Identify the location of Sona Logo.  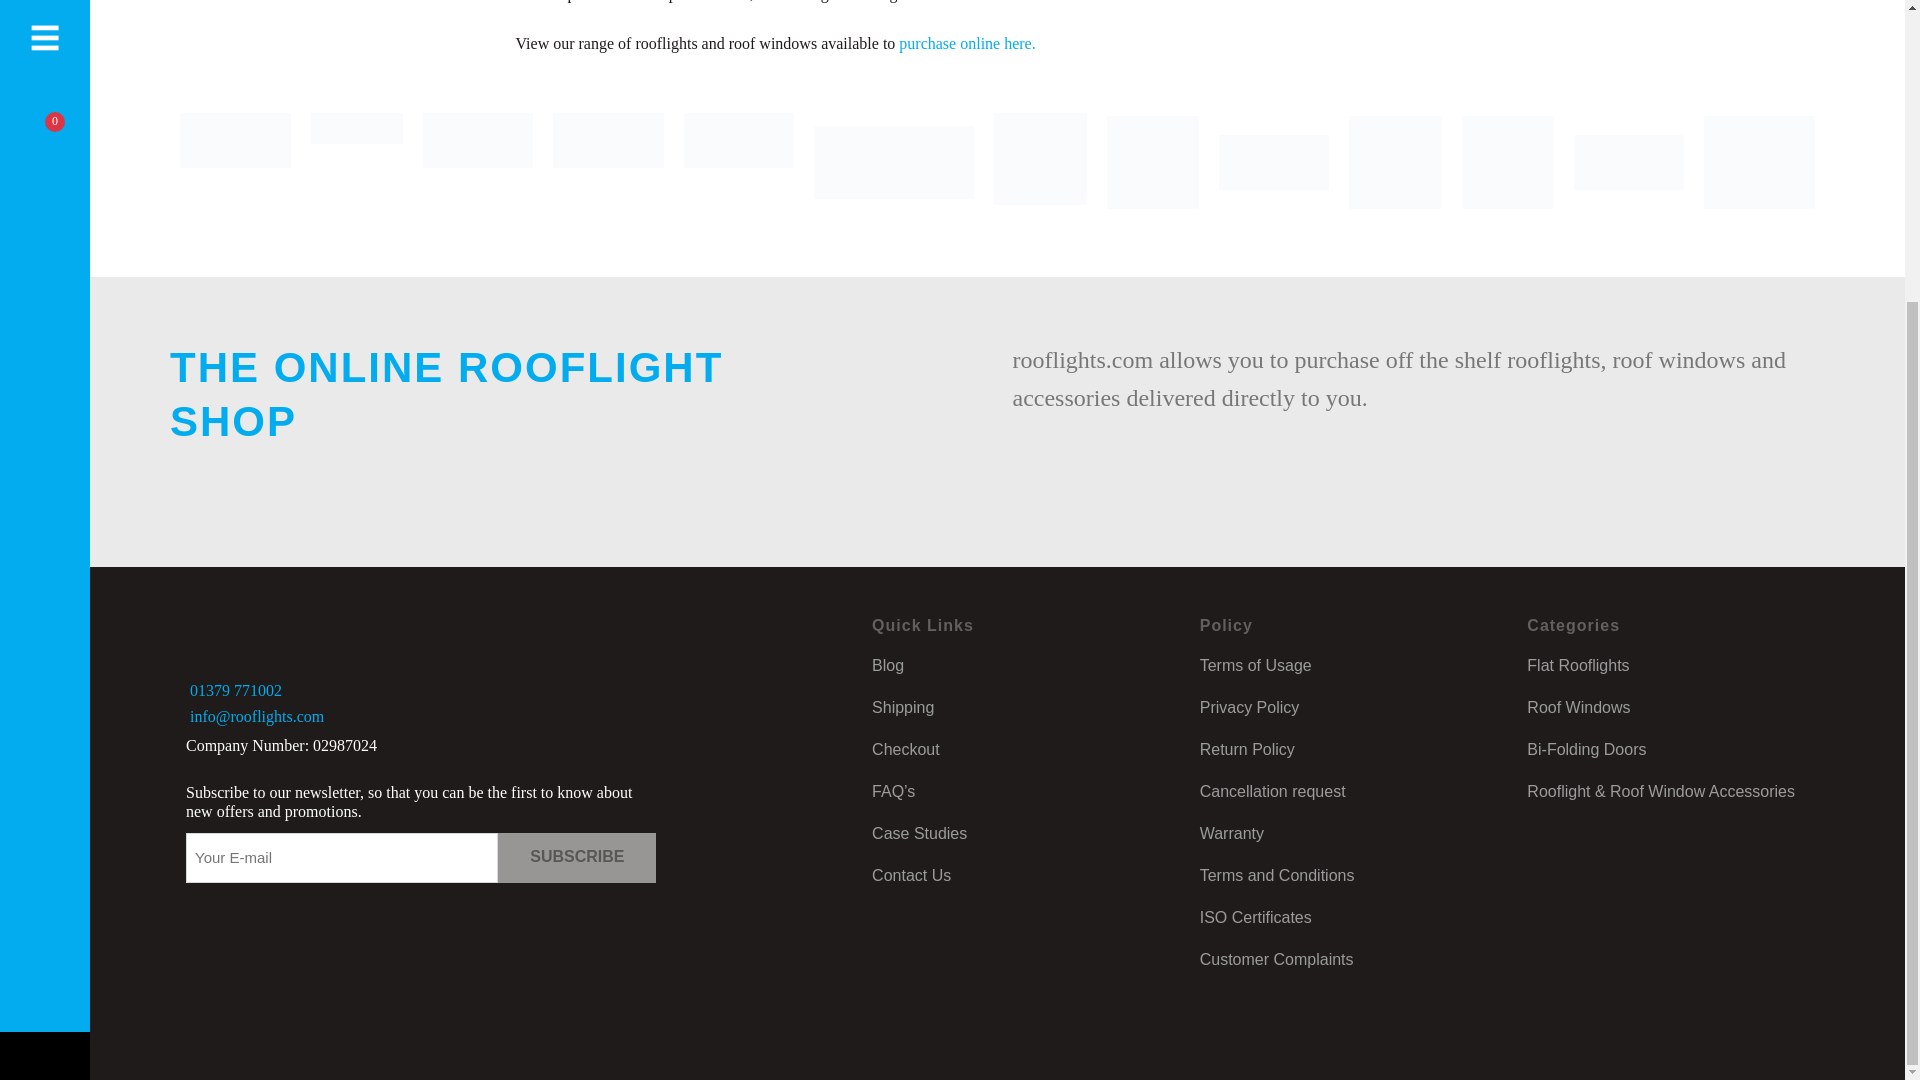
(738, 162).